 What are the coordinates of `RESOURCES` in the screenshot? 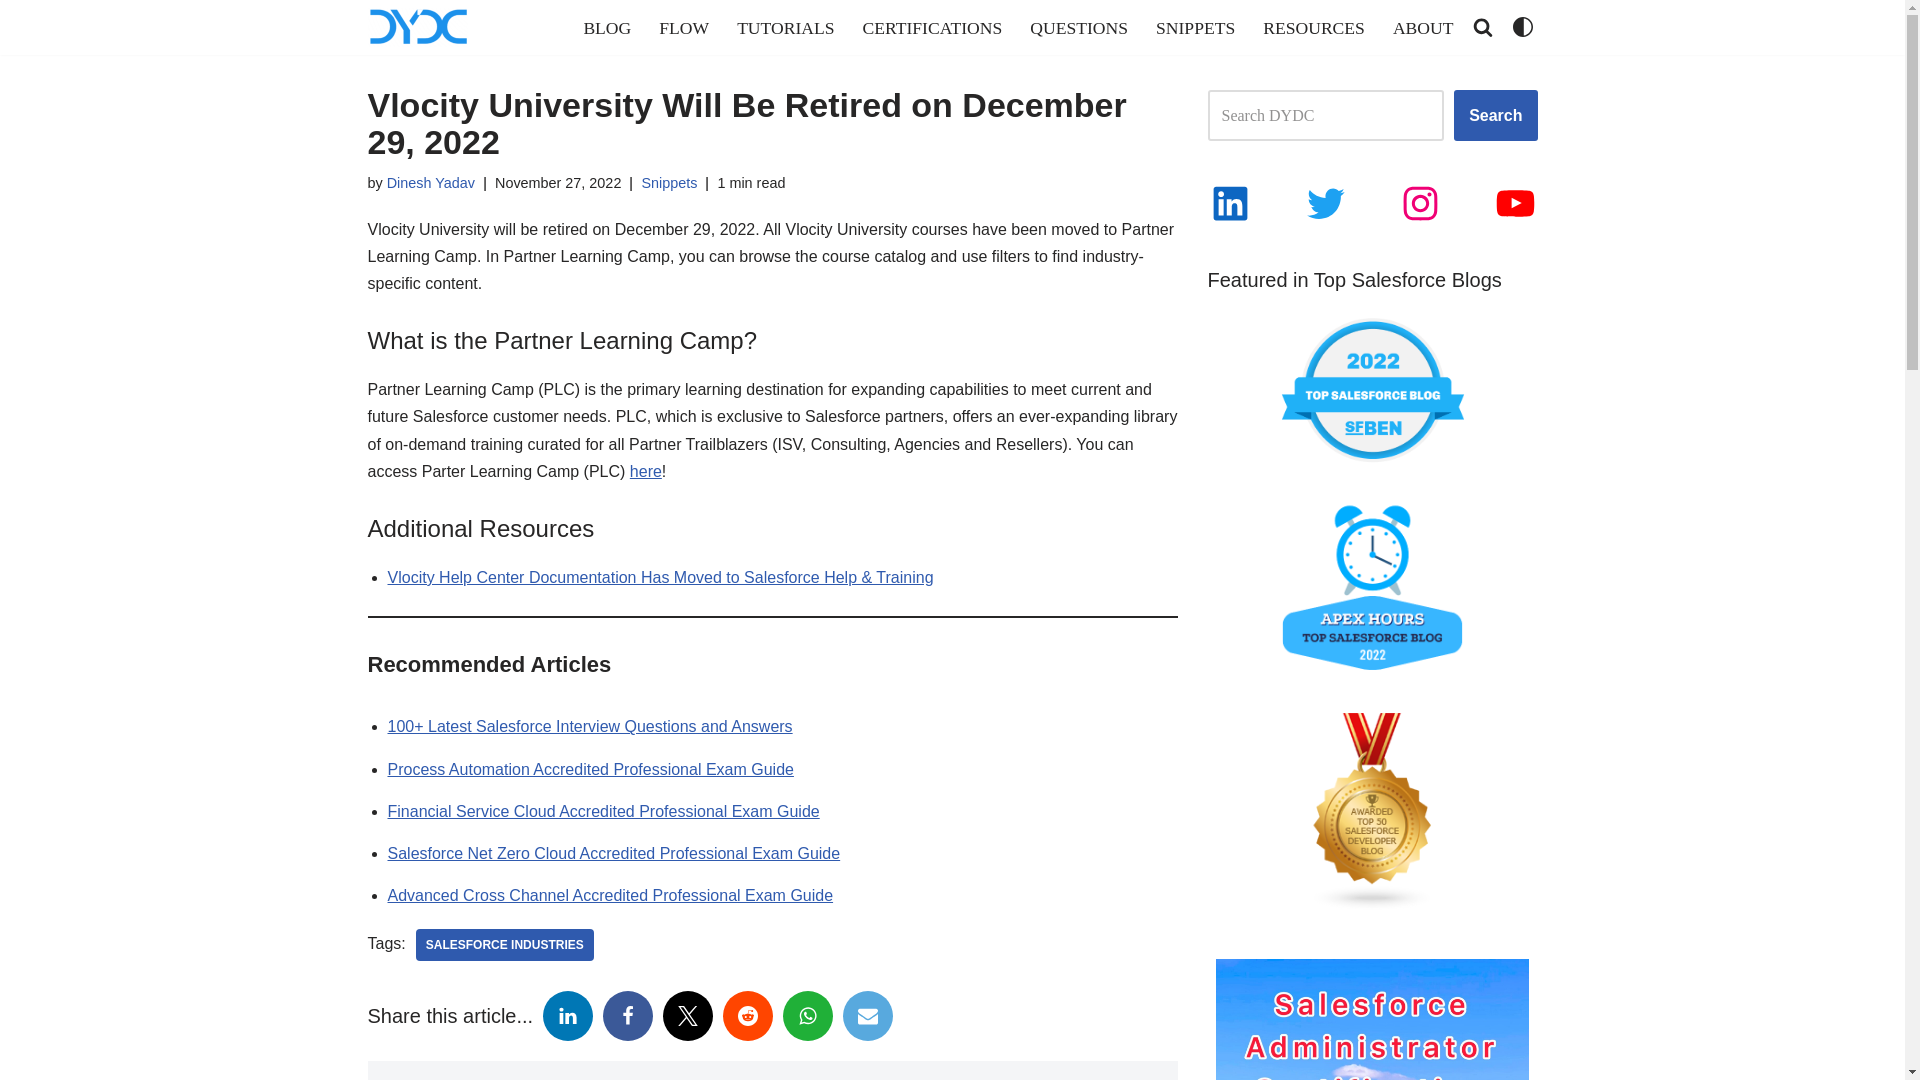 It's located at (1314, 27).